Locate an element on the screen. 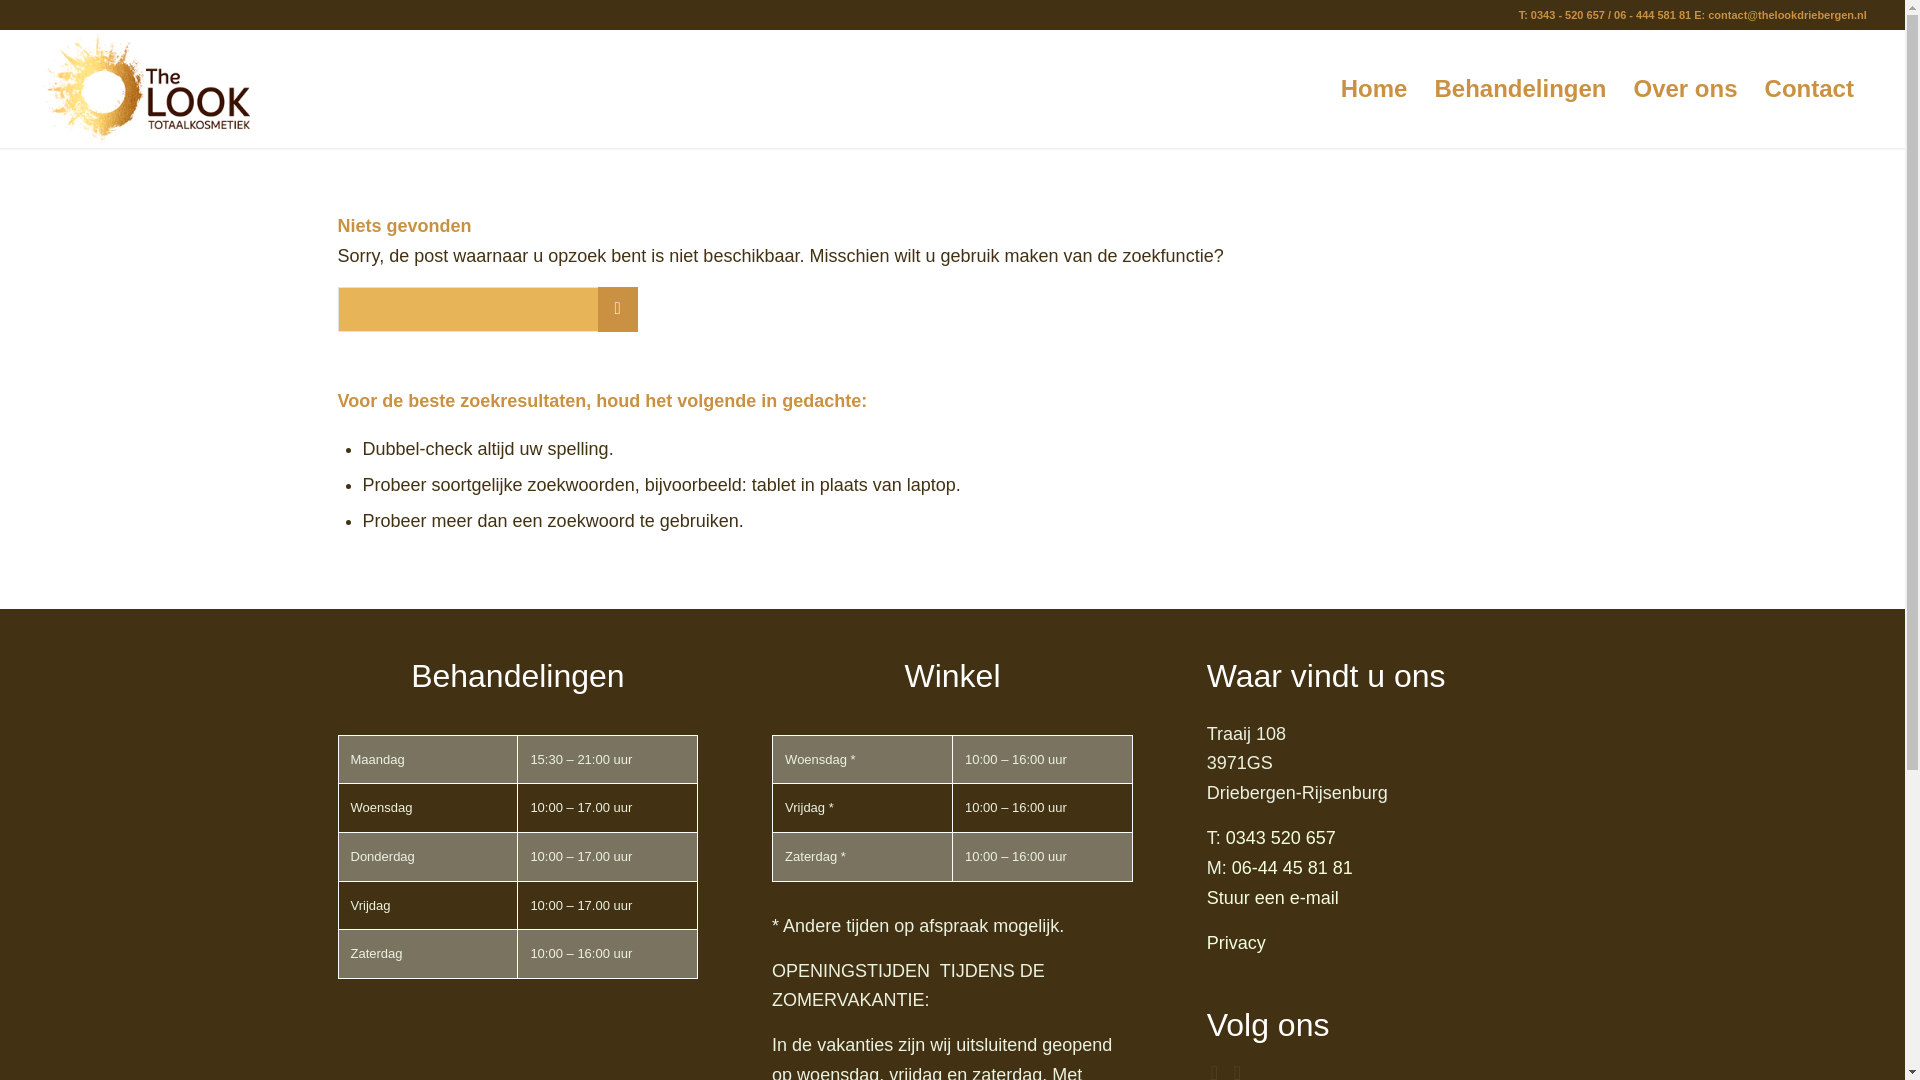 This screenshot has height=1080, width=1920. 0343 520 657 is located at coordinates (1281, 838).